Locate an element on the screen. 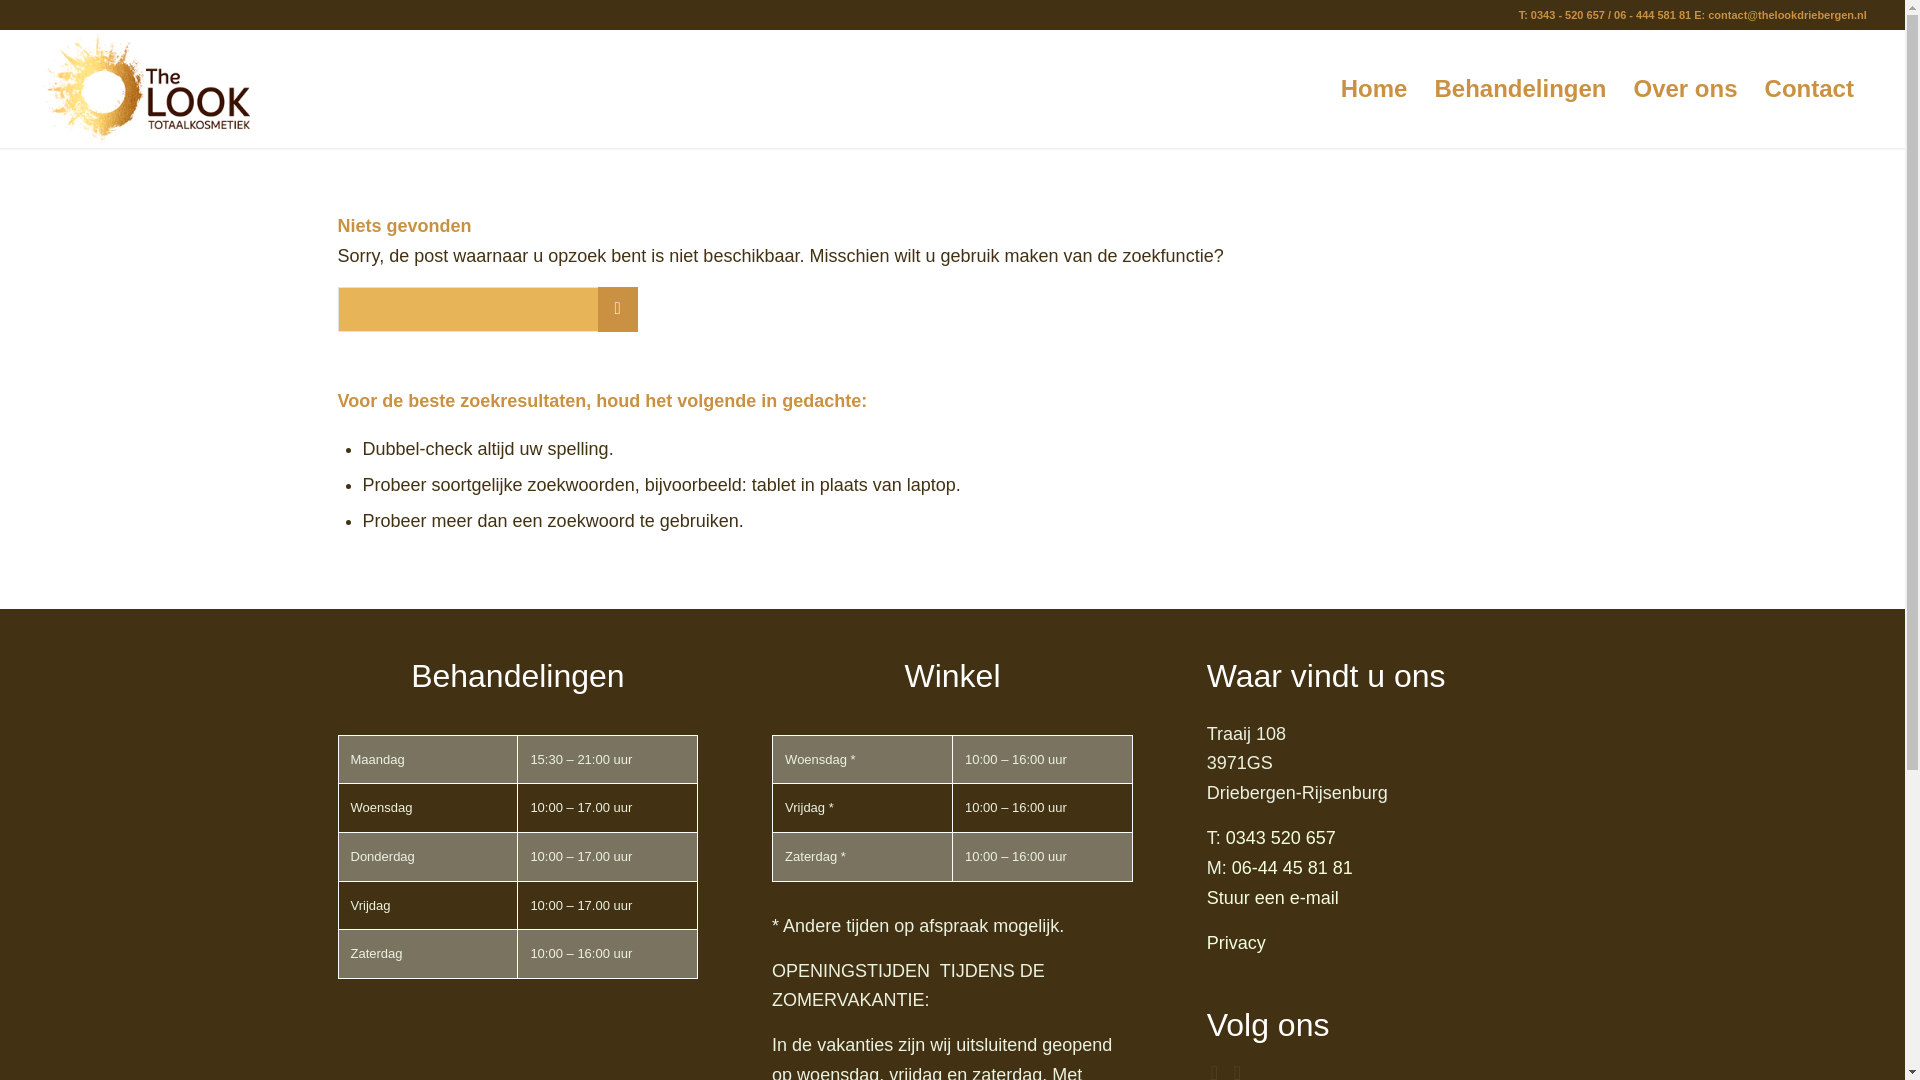 This screenshot has height=1080, width=1920. 0343 520 657 is located at coordinates (1281, 838).